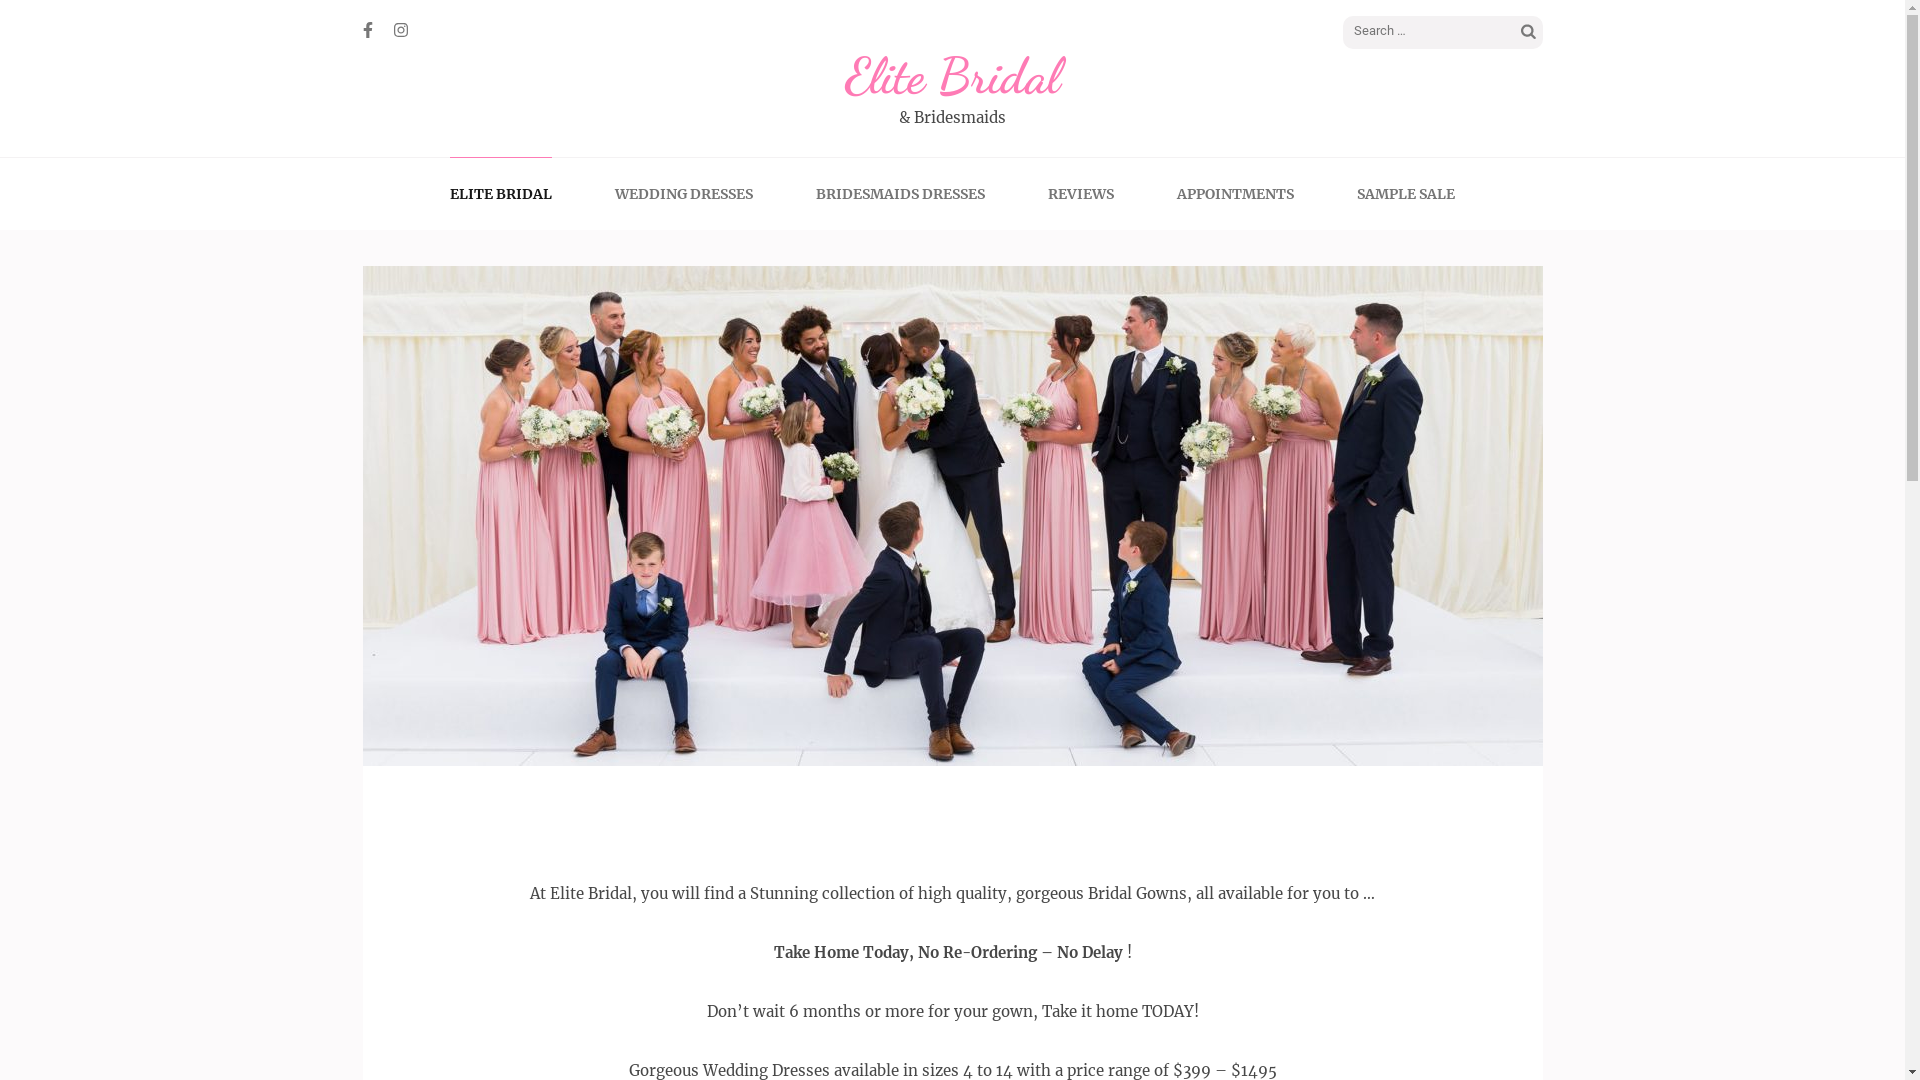 The image size is (1920, 1080). I want to click on Search, so click(1528, 33).